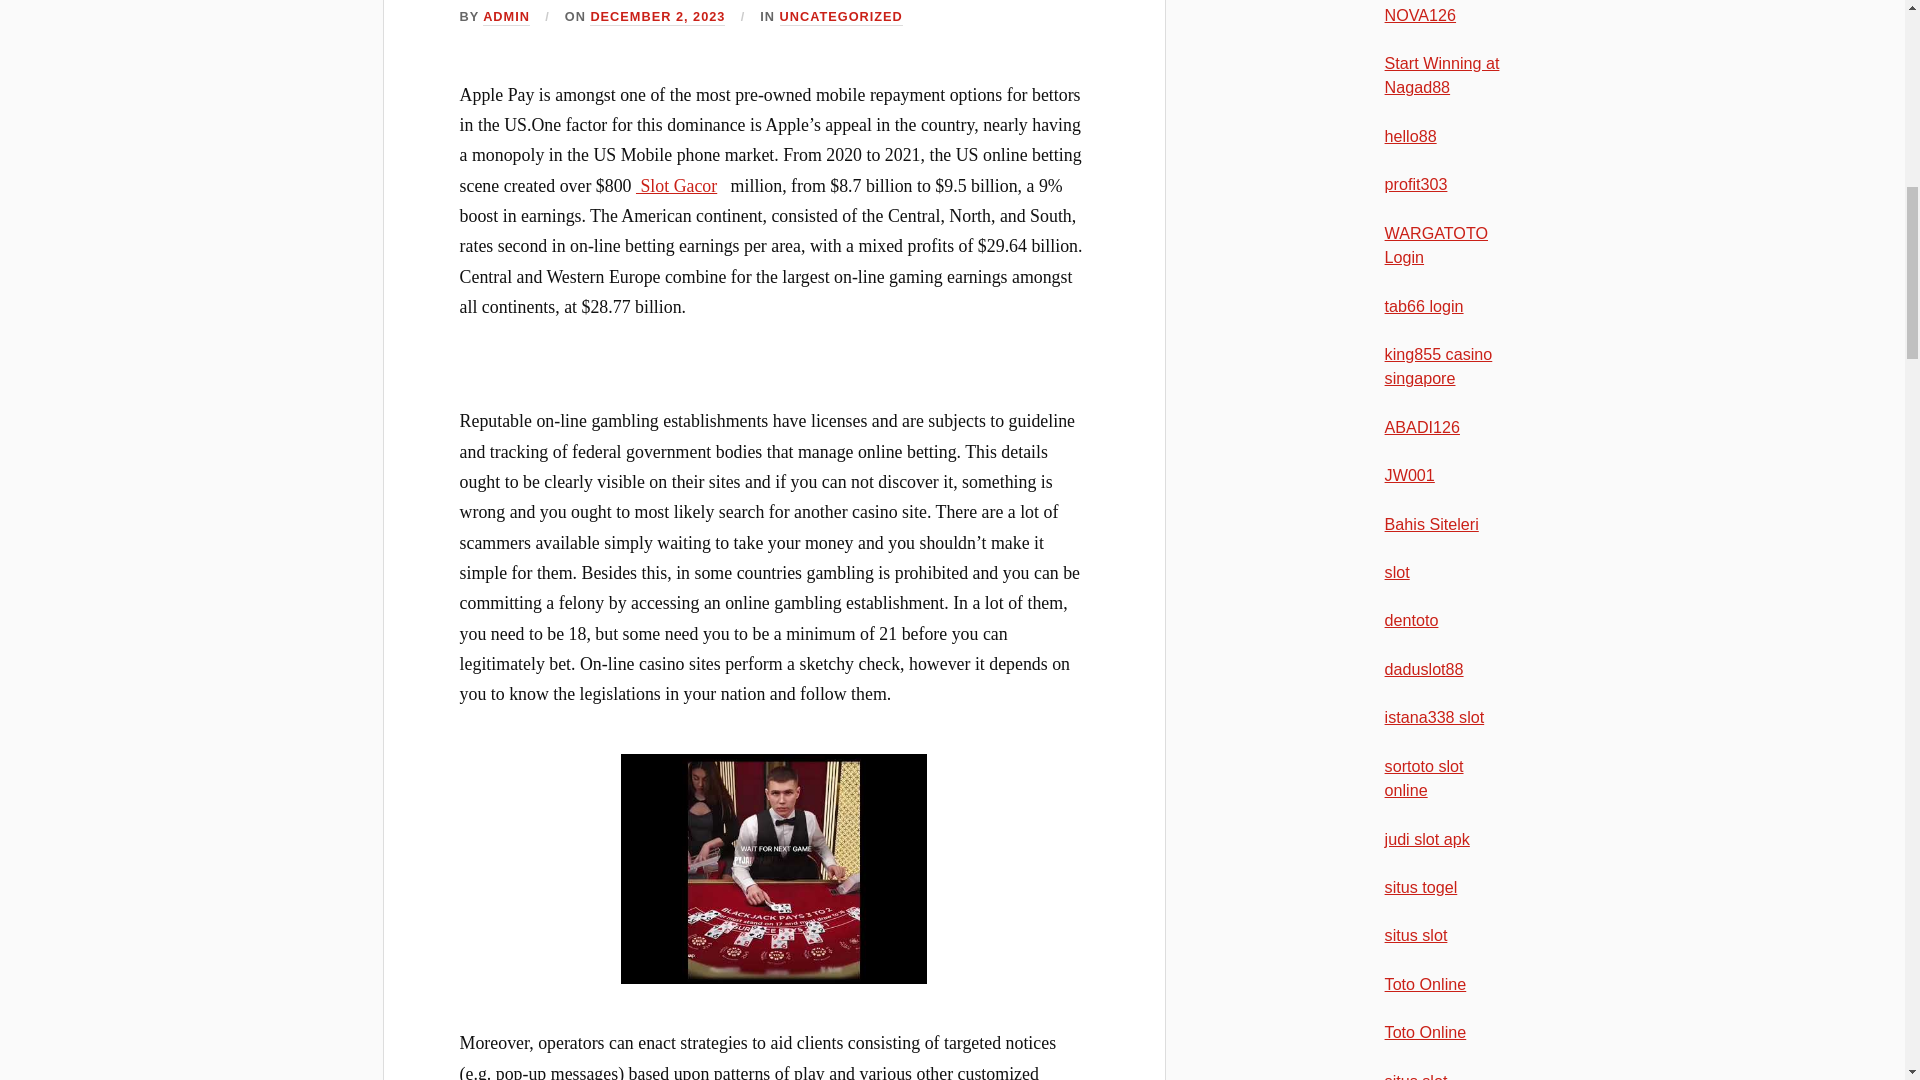 This screenshot has height=1080, width=1920. I want to click on UNCATEGORIZED, so click(840, 16).